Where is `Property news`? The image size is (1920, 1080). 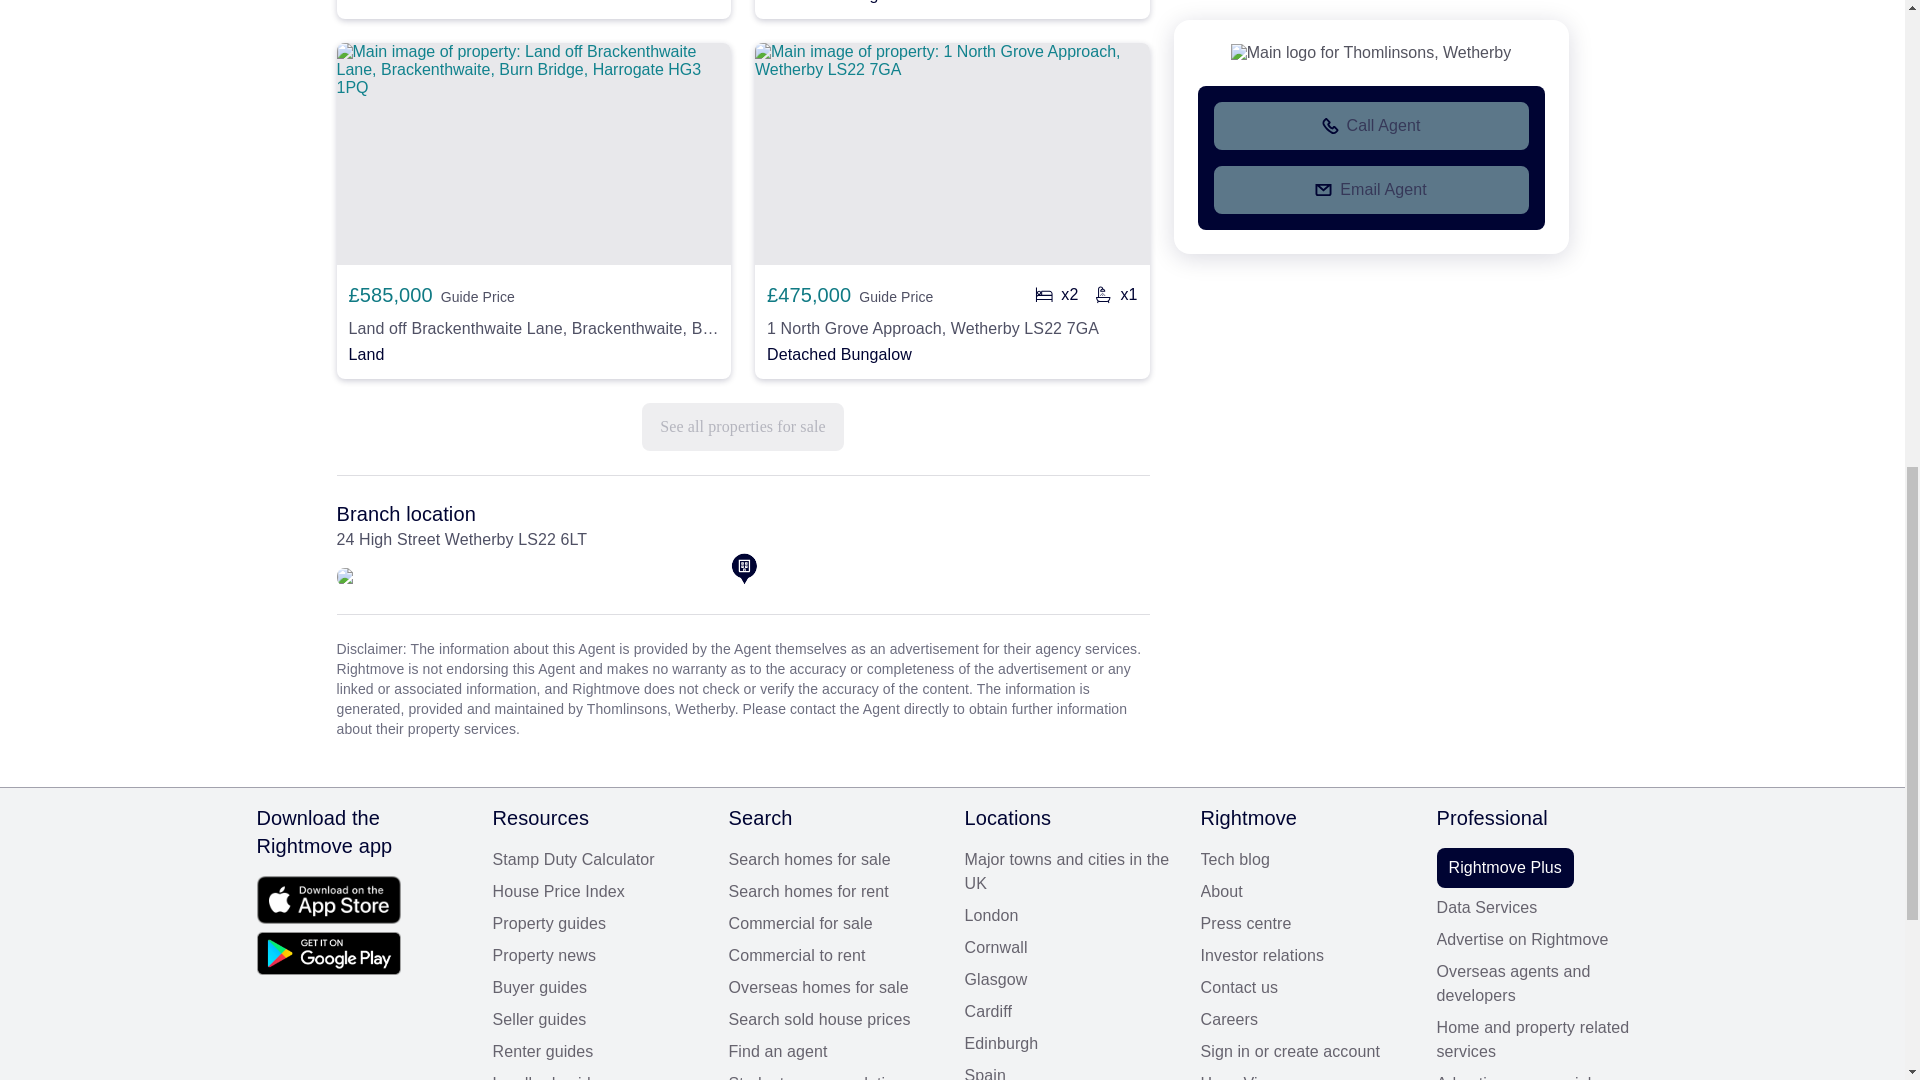 Property news is located at coordinates (598, 955).